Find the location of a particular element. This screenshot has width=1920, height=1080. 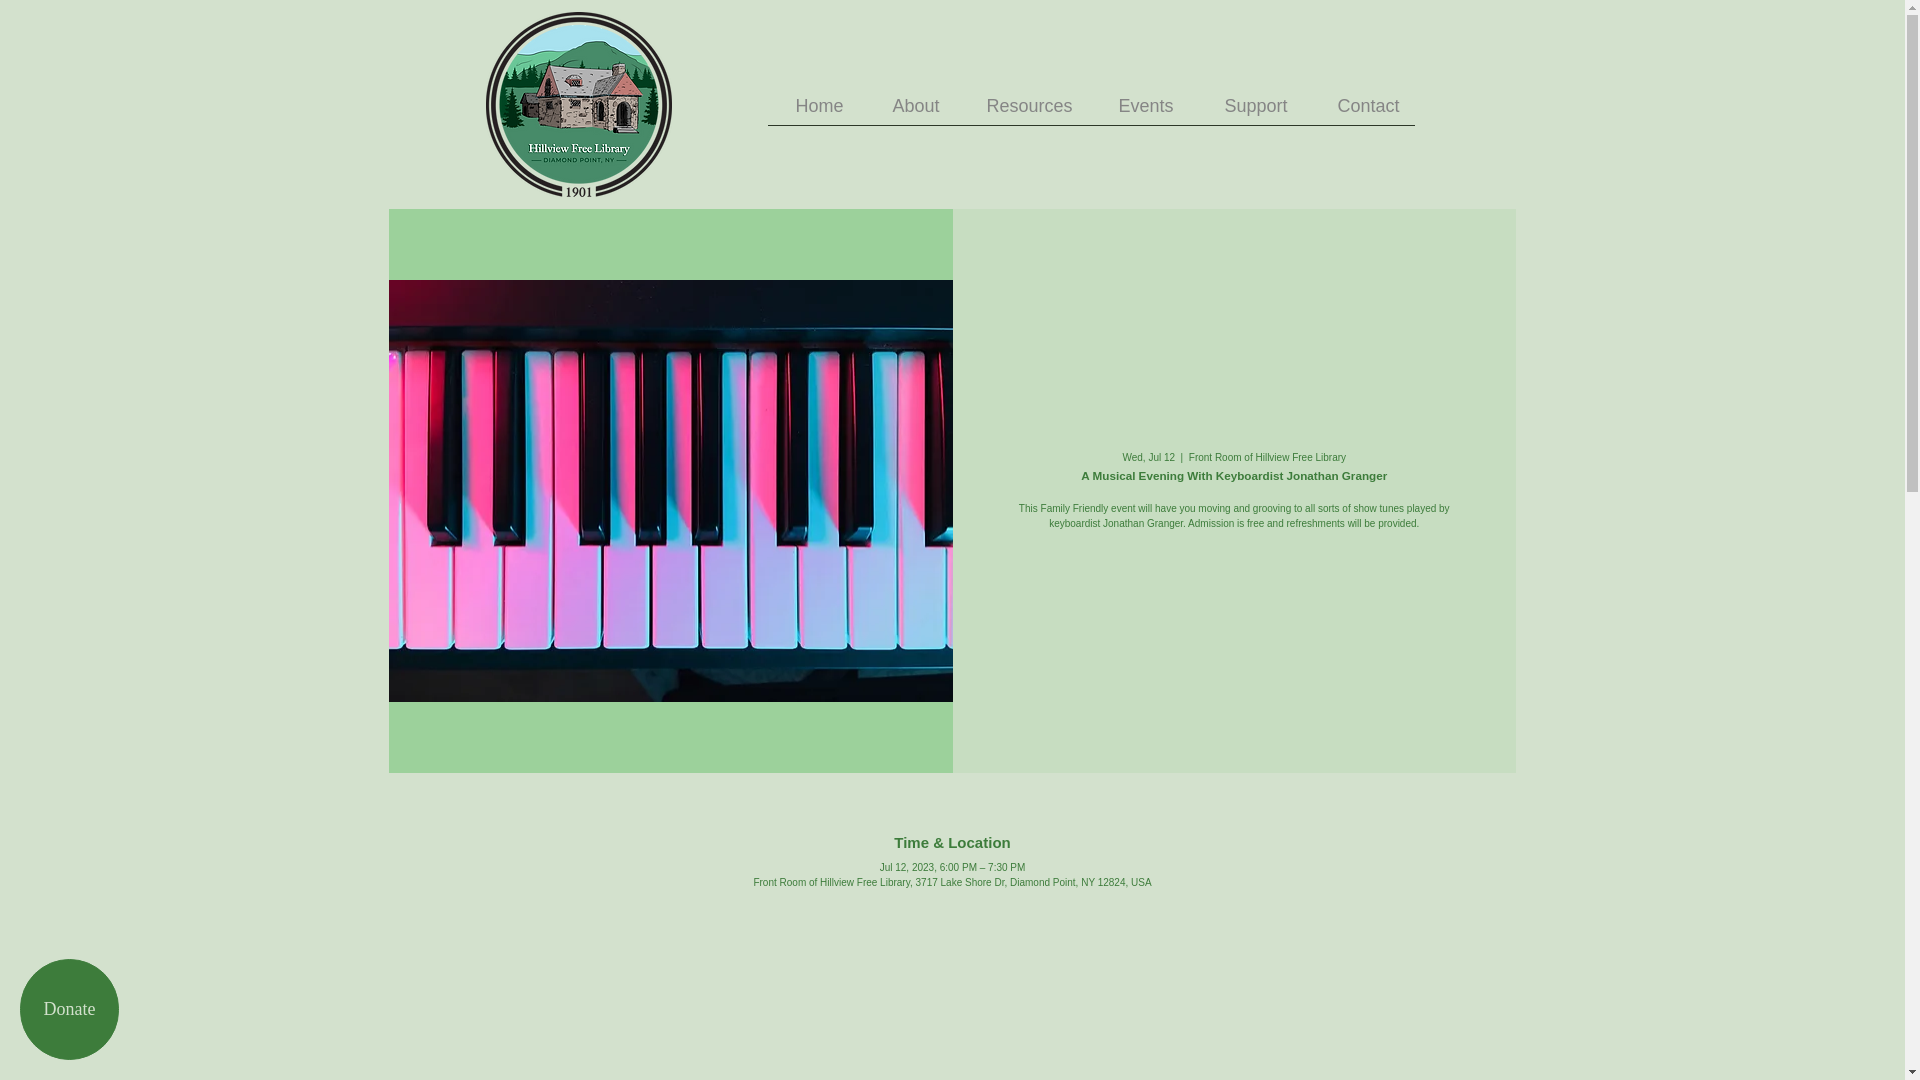

Resources is located at coordinates (1020, 112).